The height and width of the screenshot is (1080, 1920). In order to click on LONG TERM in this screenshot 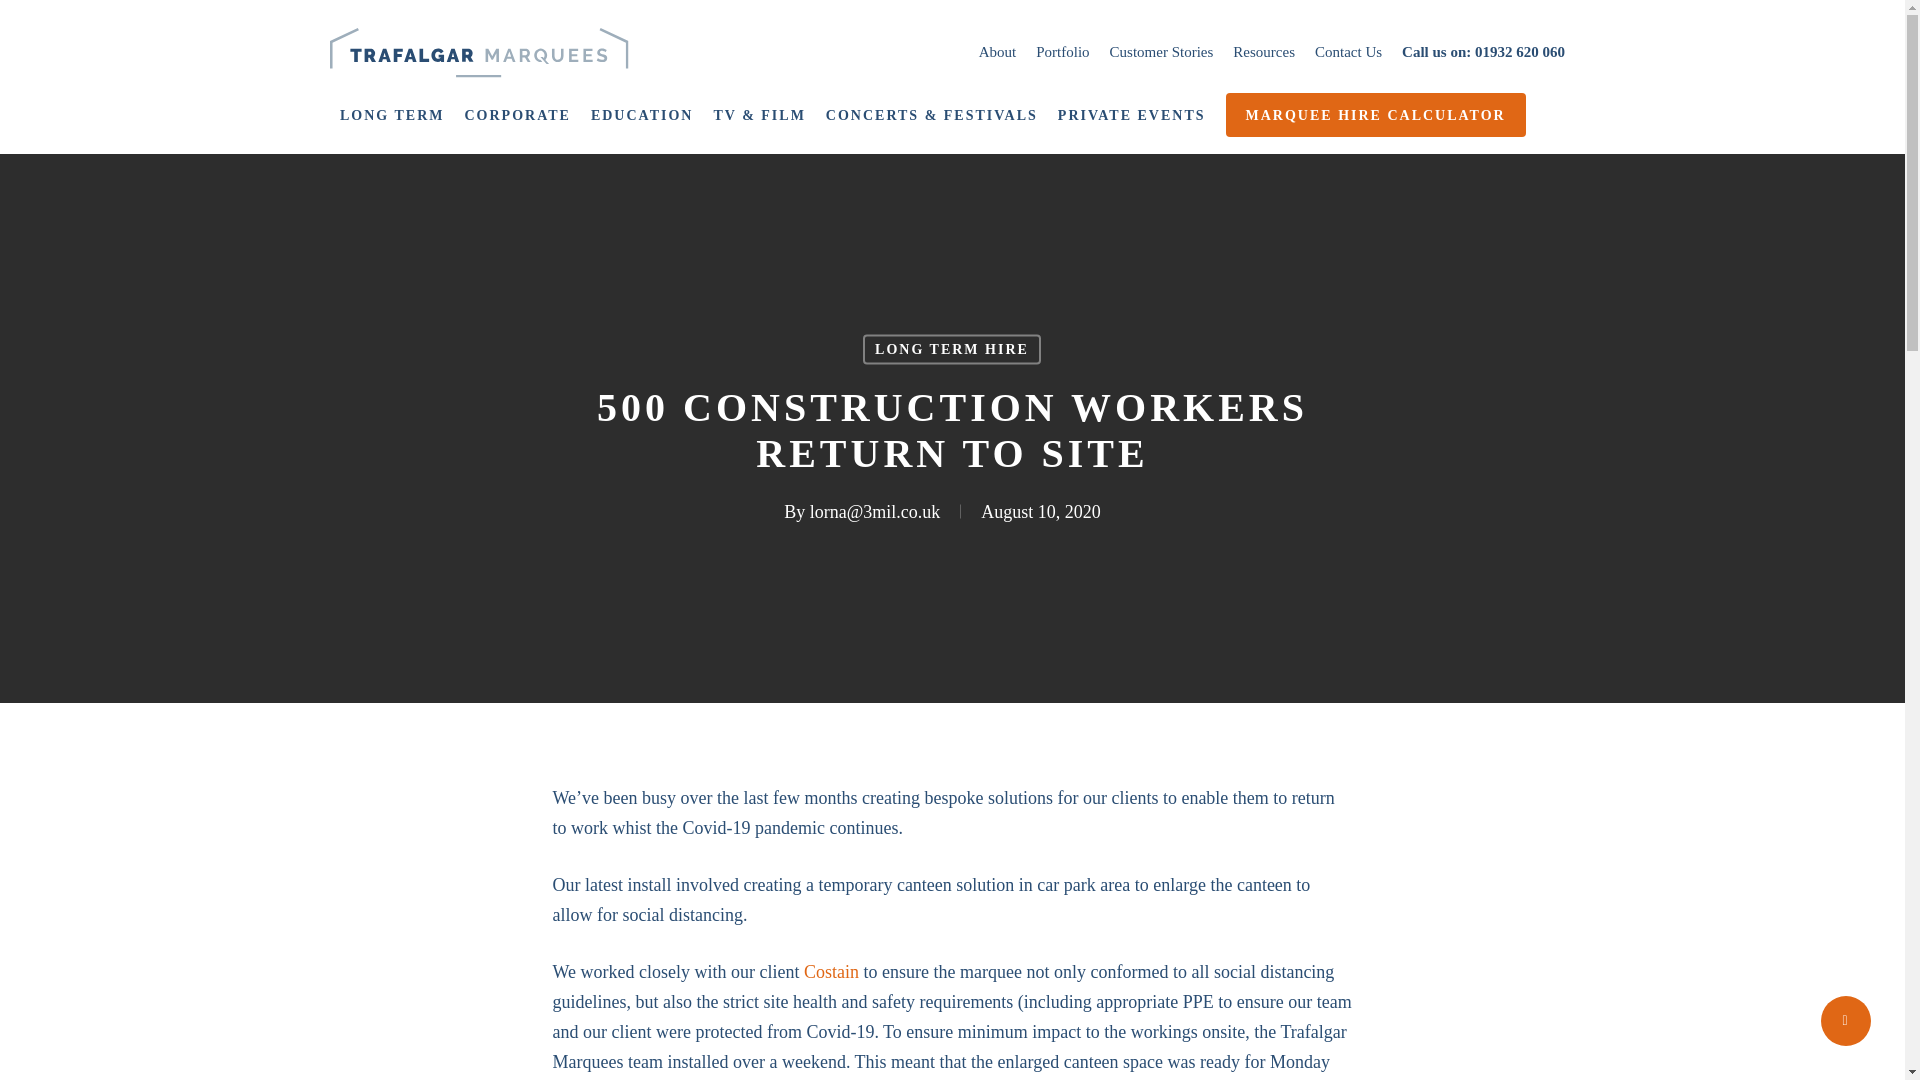, I will do `click(391, 116)`.